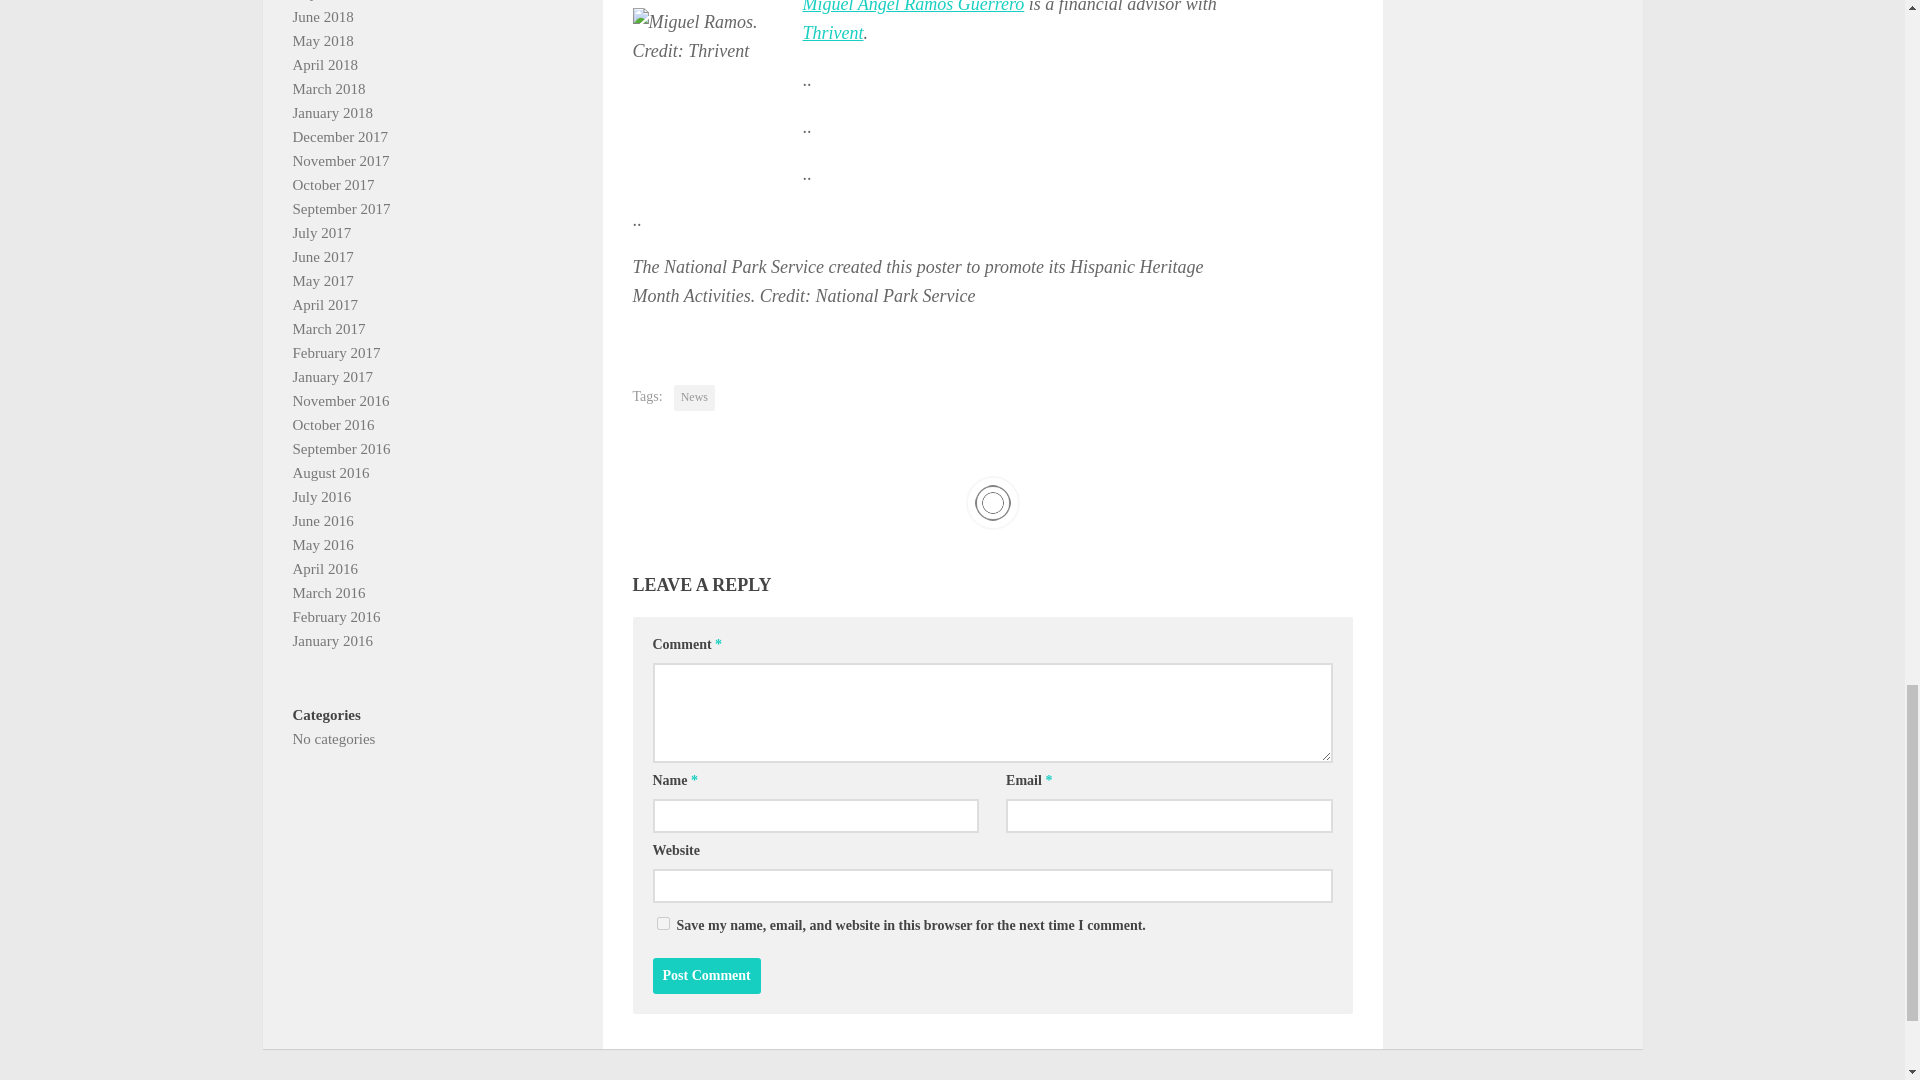 The height and width of the screenshot is (1080, 1920). What do you see at coordinates (662, 922) in the screenshot?
I see `yes` at bounding box center [662, 922].